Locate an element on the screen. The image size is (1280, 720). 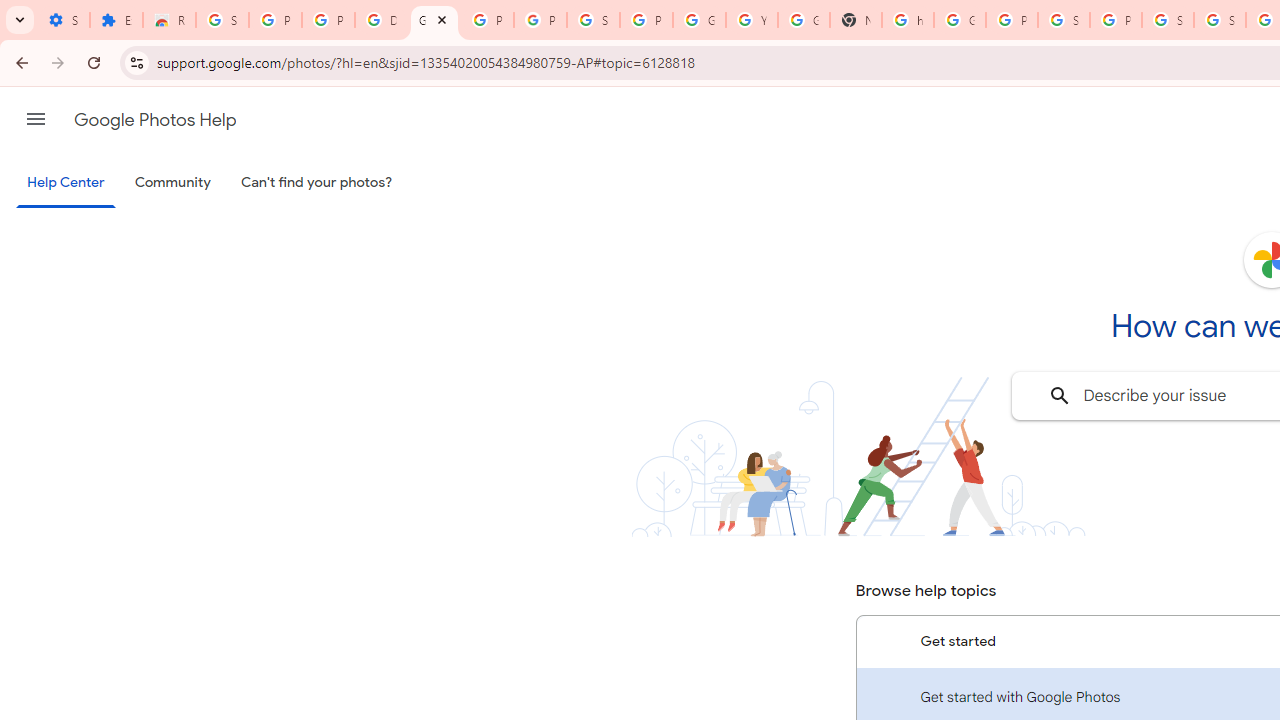
New Tab is located at coordinates (855, 20).